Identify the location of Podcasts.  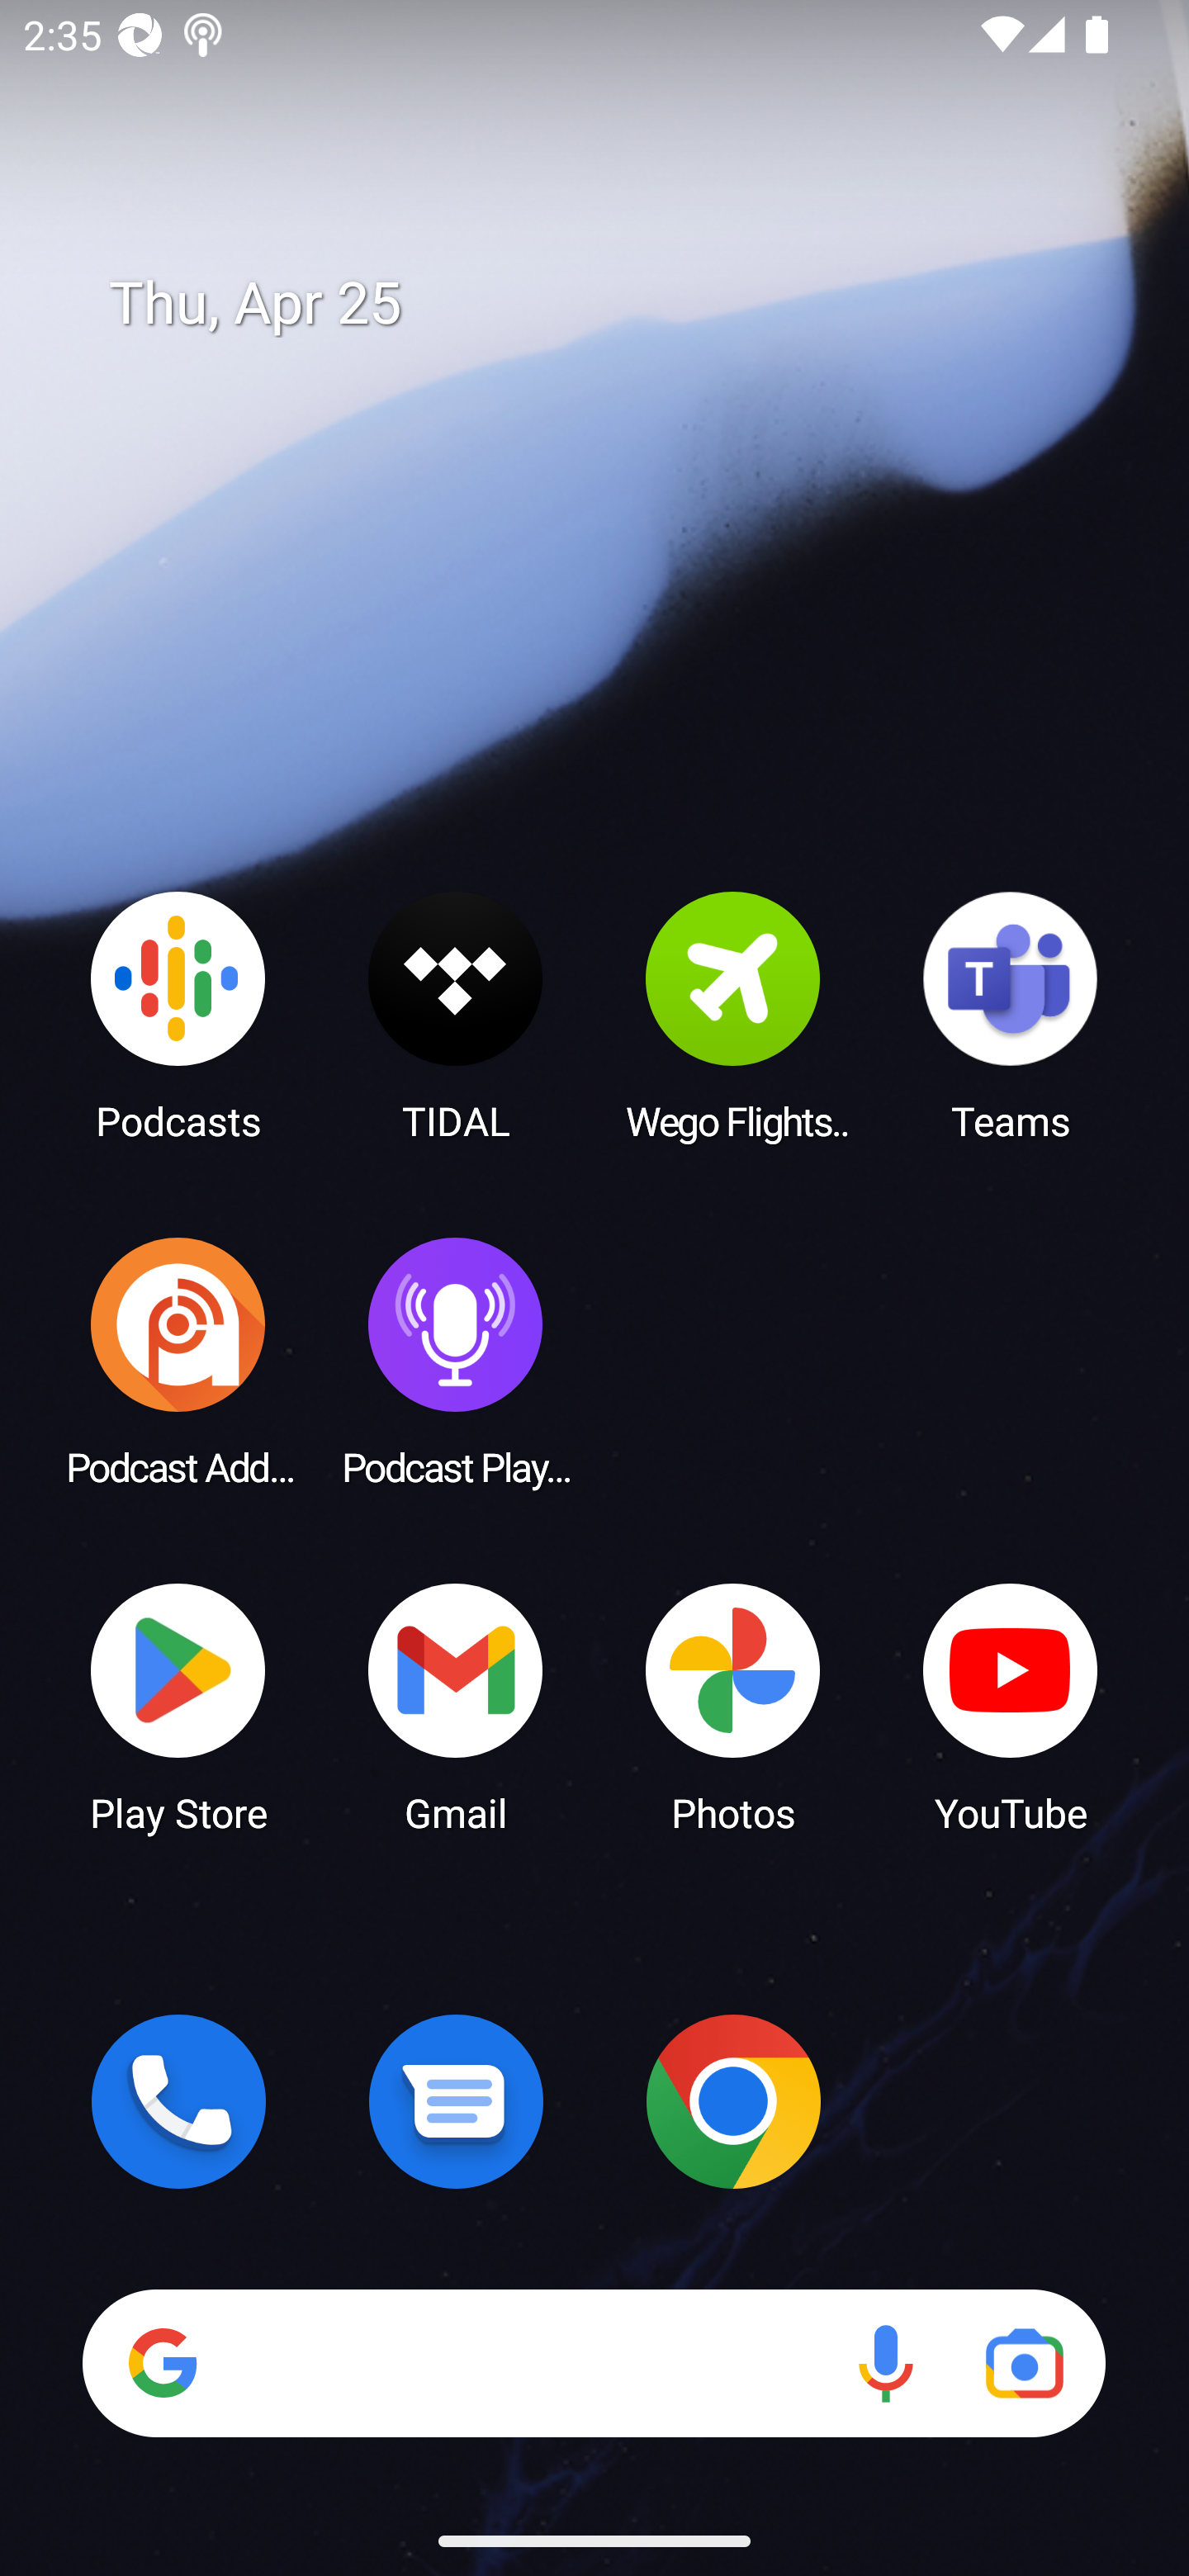
(178, 1015).